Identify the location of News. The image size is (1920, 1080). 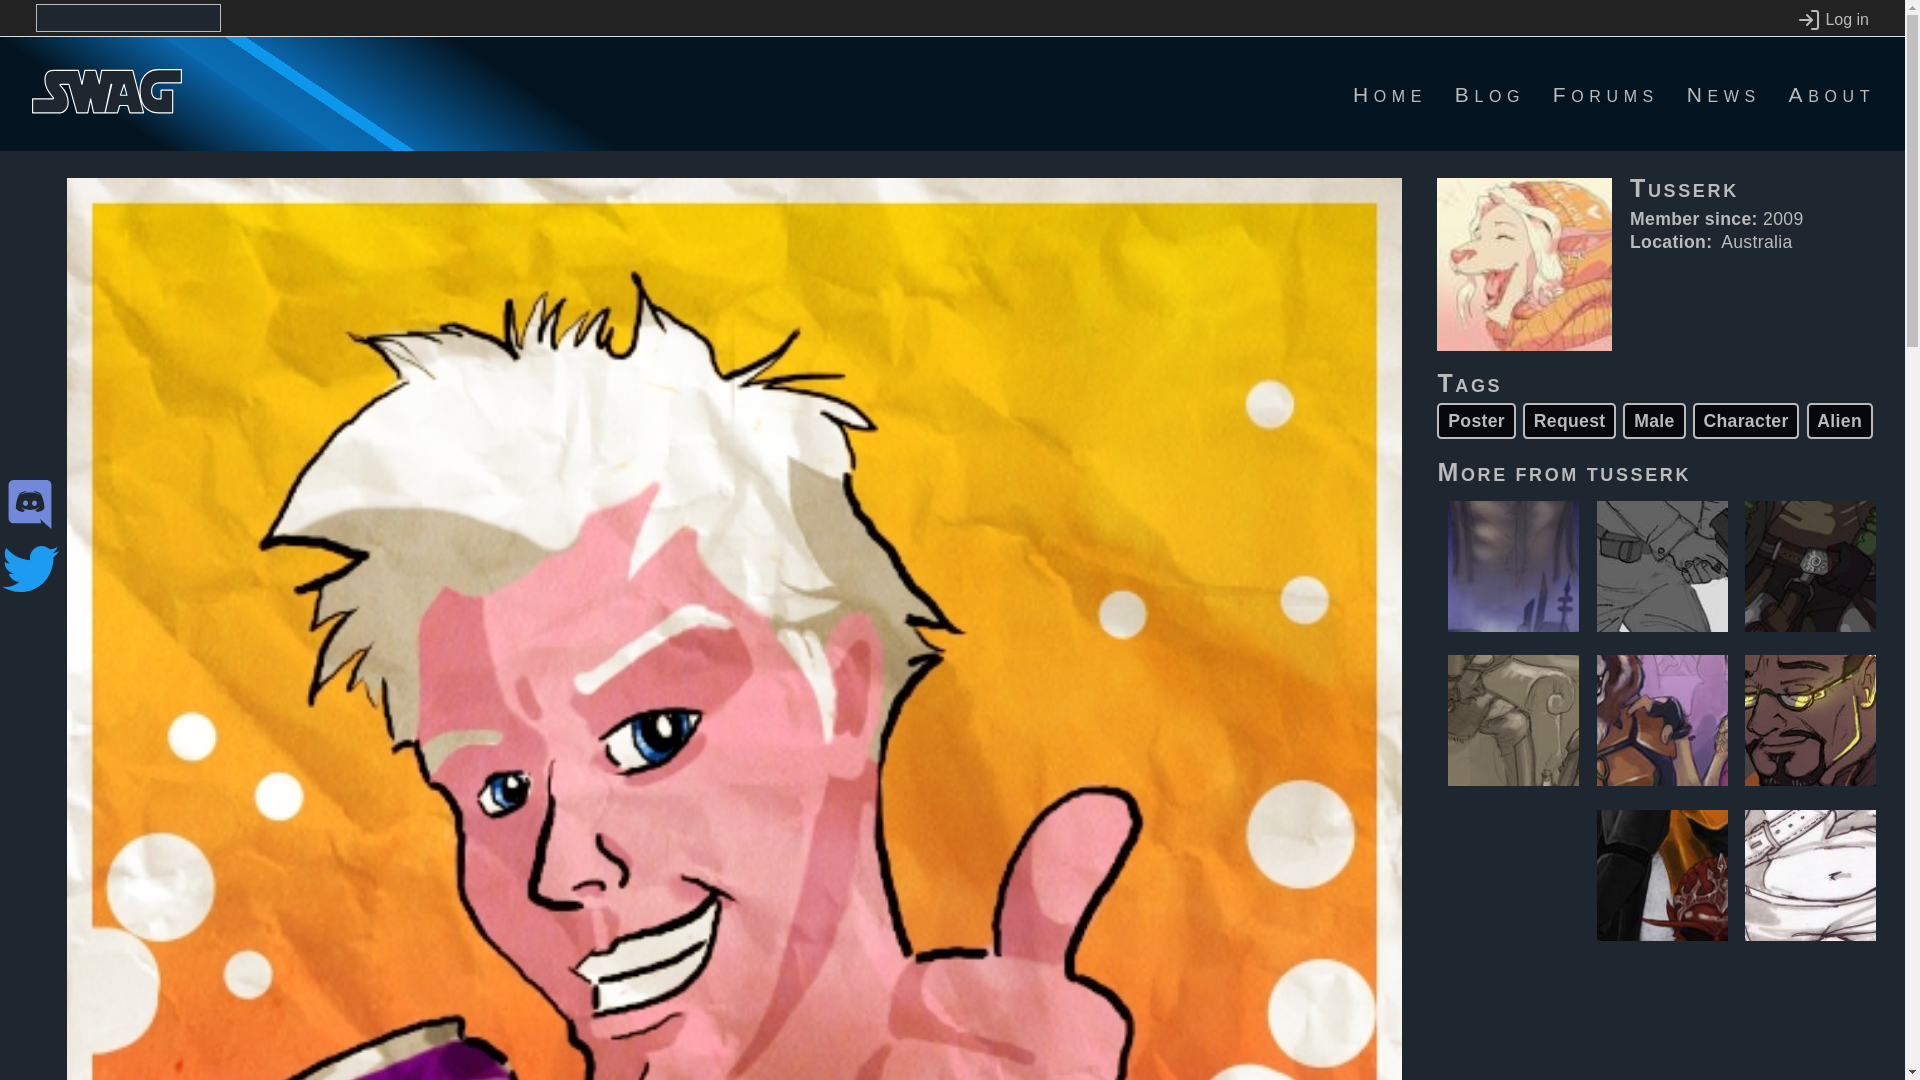
(1724, 94).